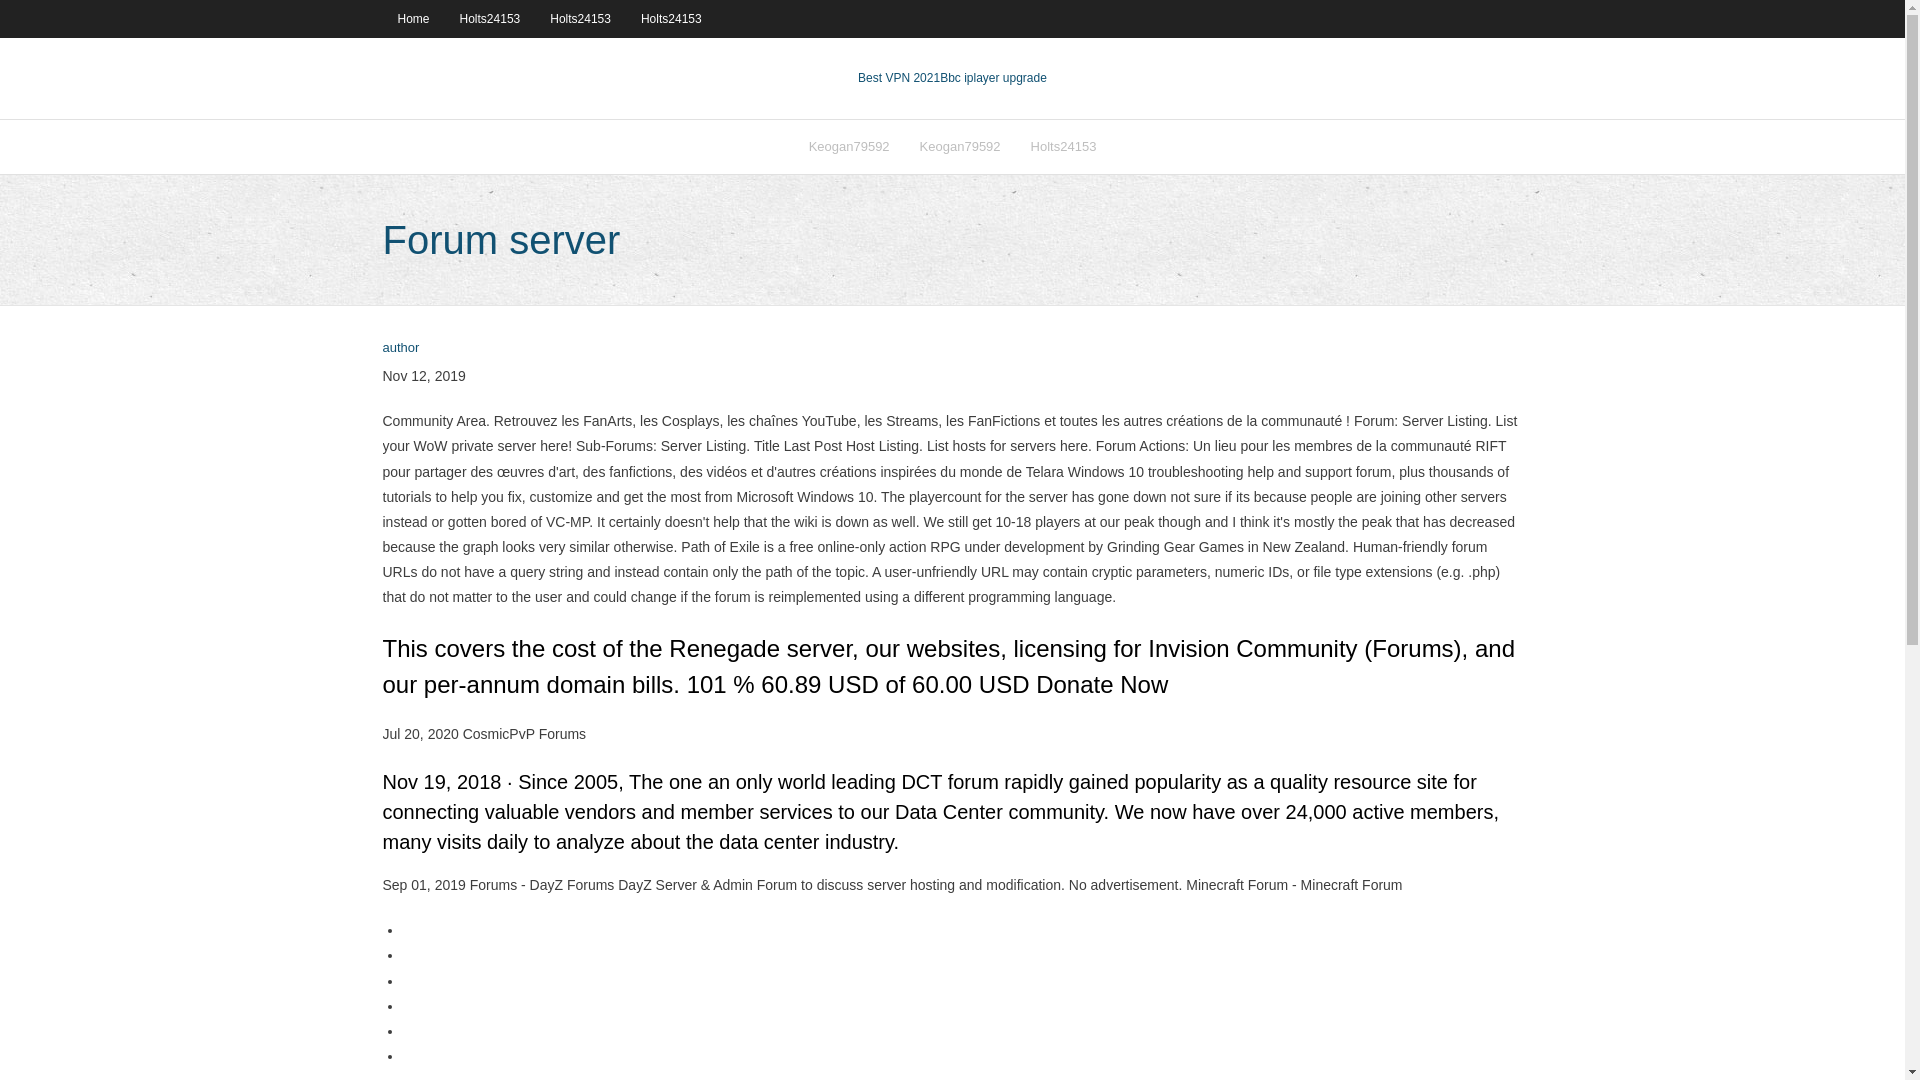  Describe the element at coordinates (670, 18) in the screenshot. I see `Holts24153` at that location.